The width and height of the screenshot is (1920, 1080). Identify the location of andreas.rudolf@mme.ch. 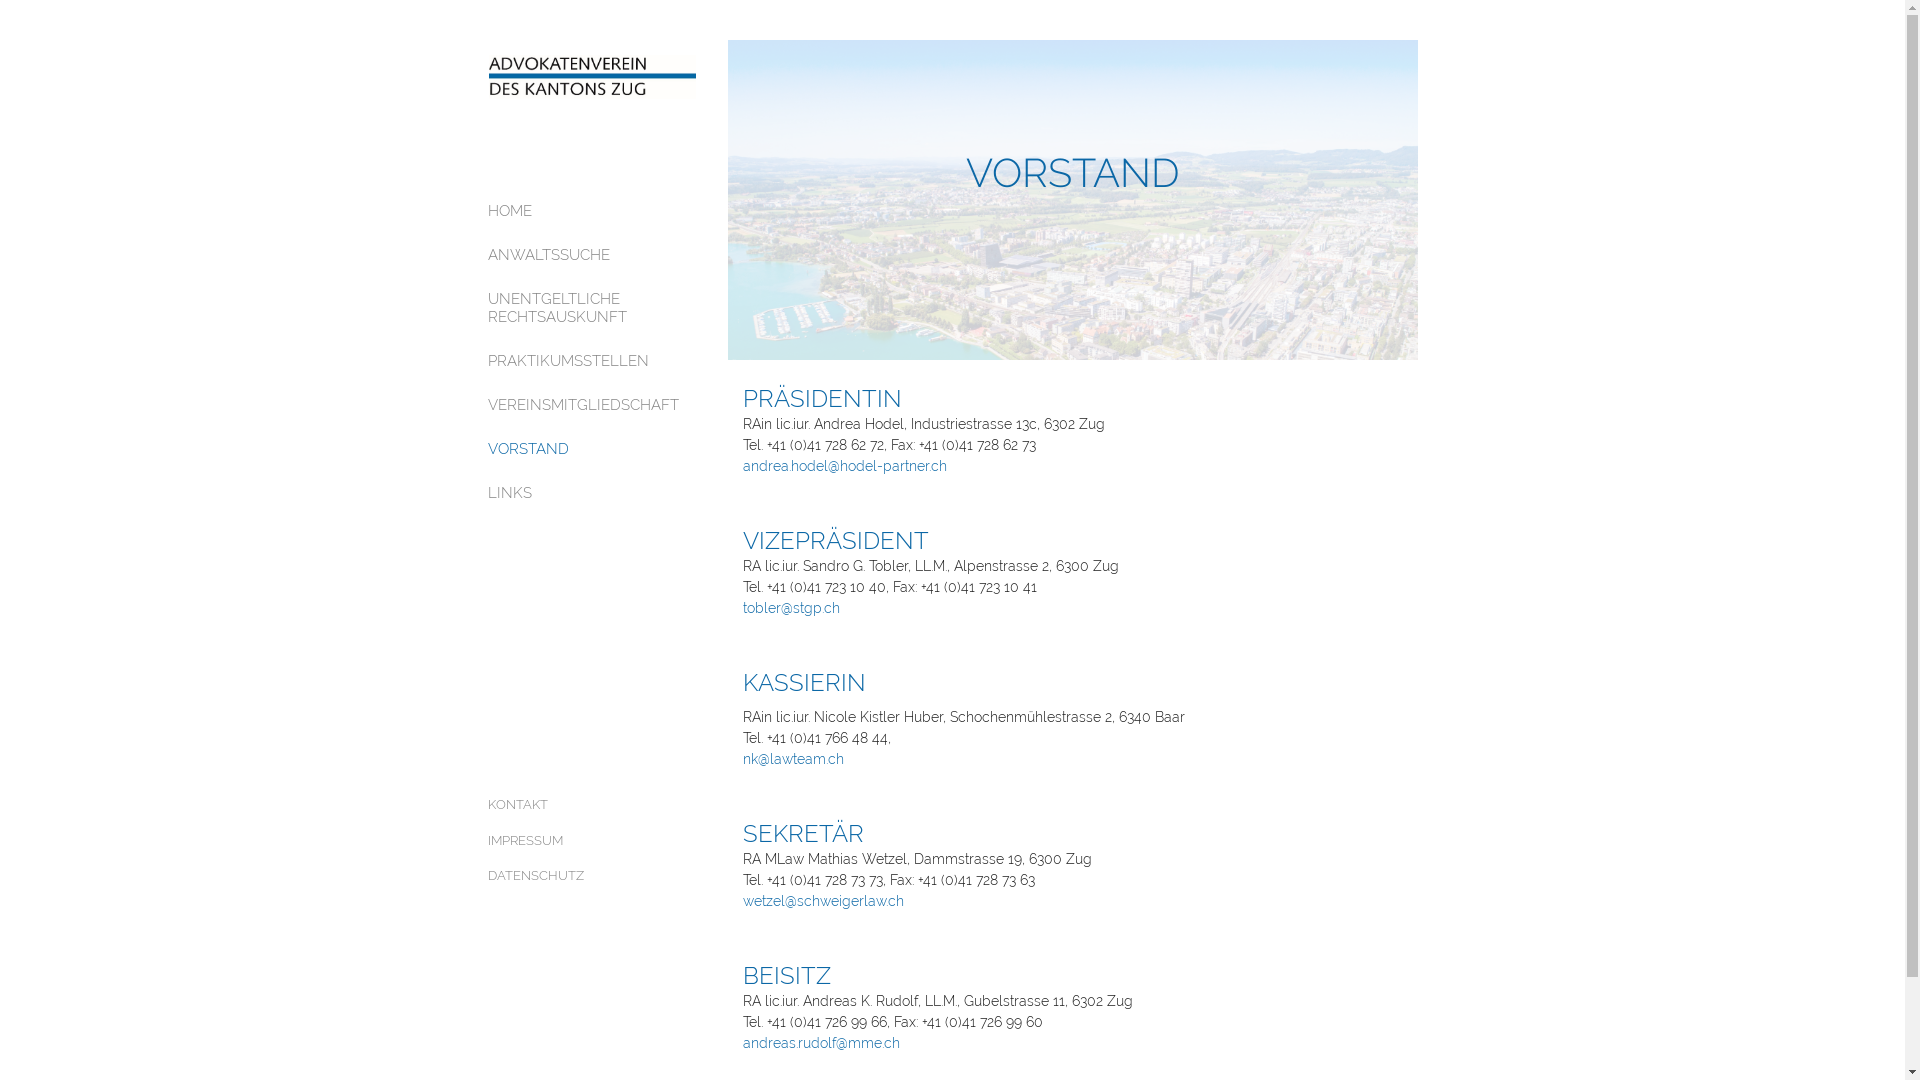
(820, 1043).